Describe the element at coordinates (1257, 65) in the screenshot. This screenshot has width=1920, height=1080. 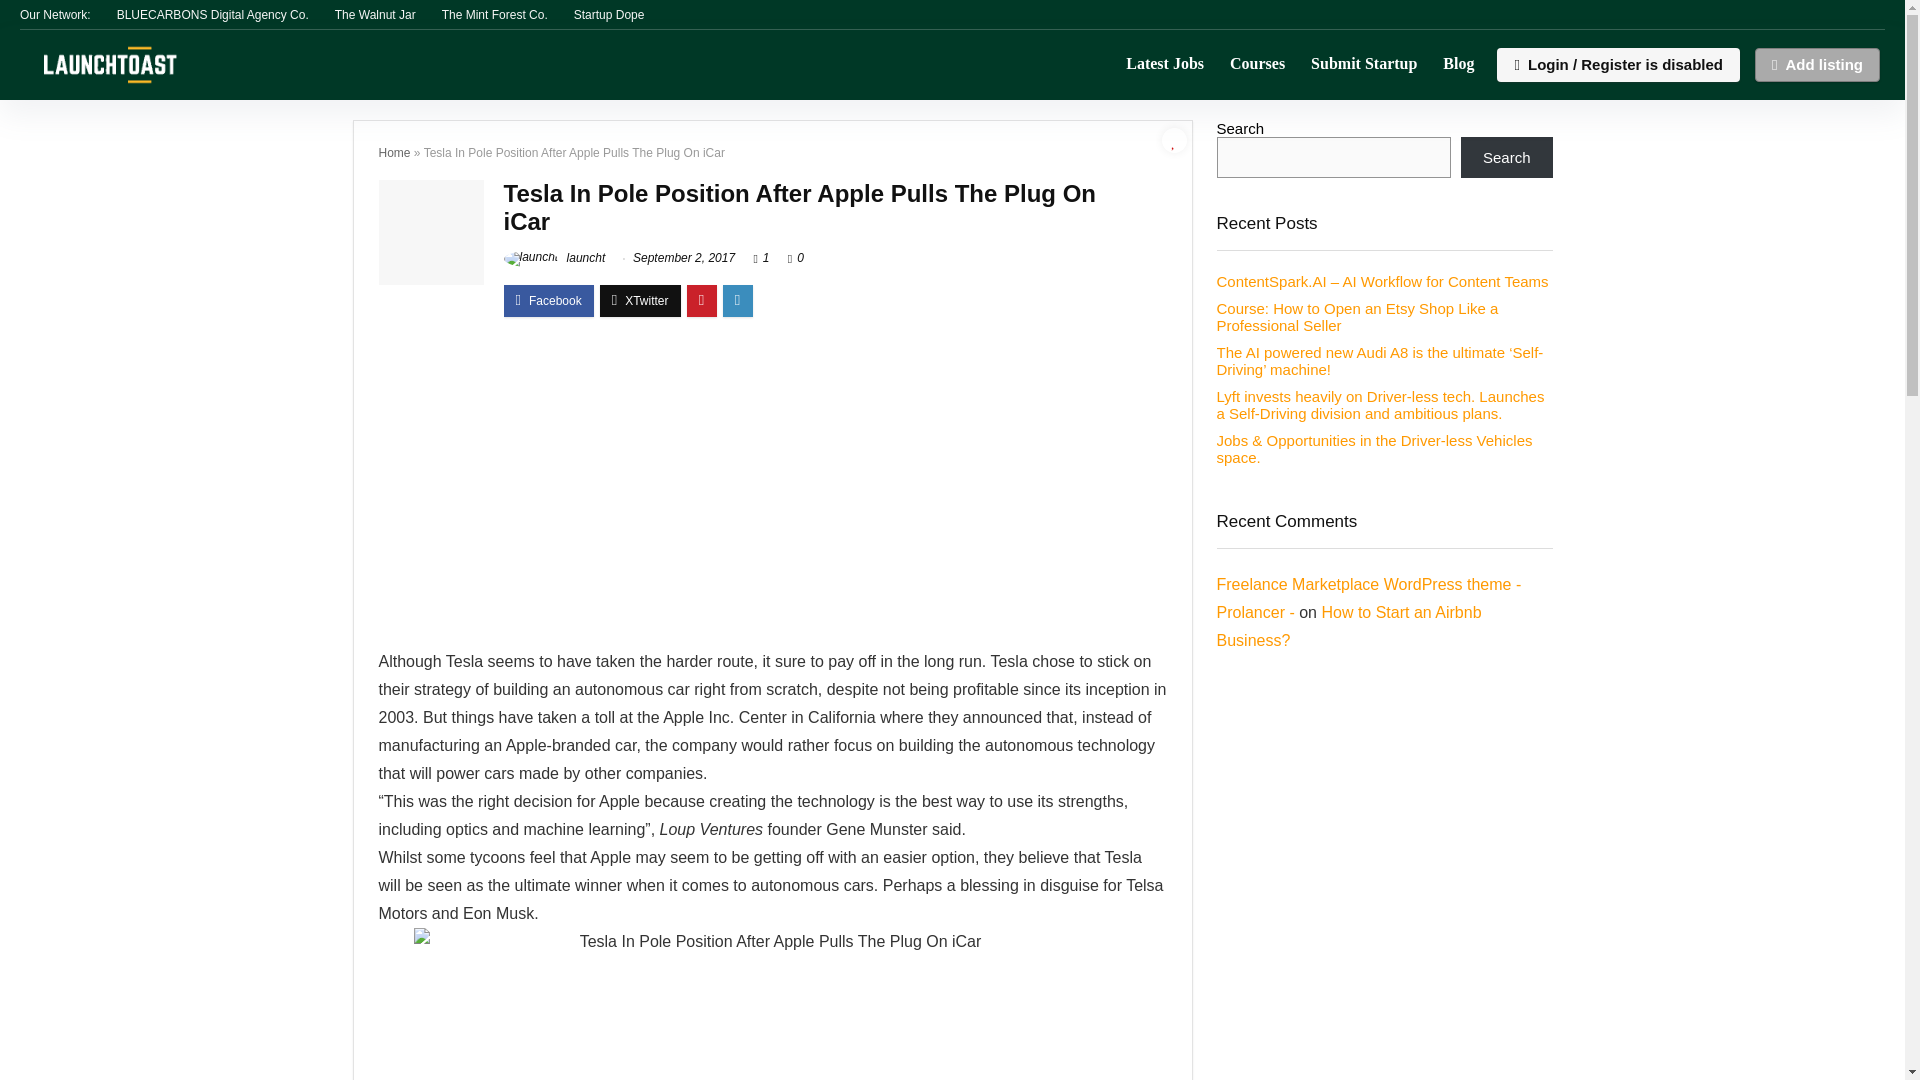
I see `Courses` at that location.